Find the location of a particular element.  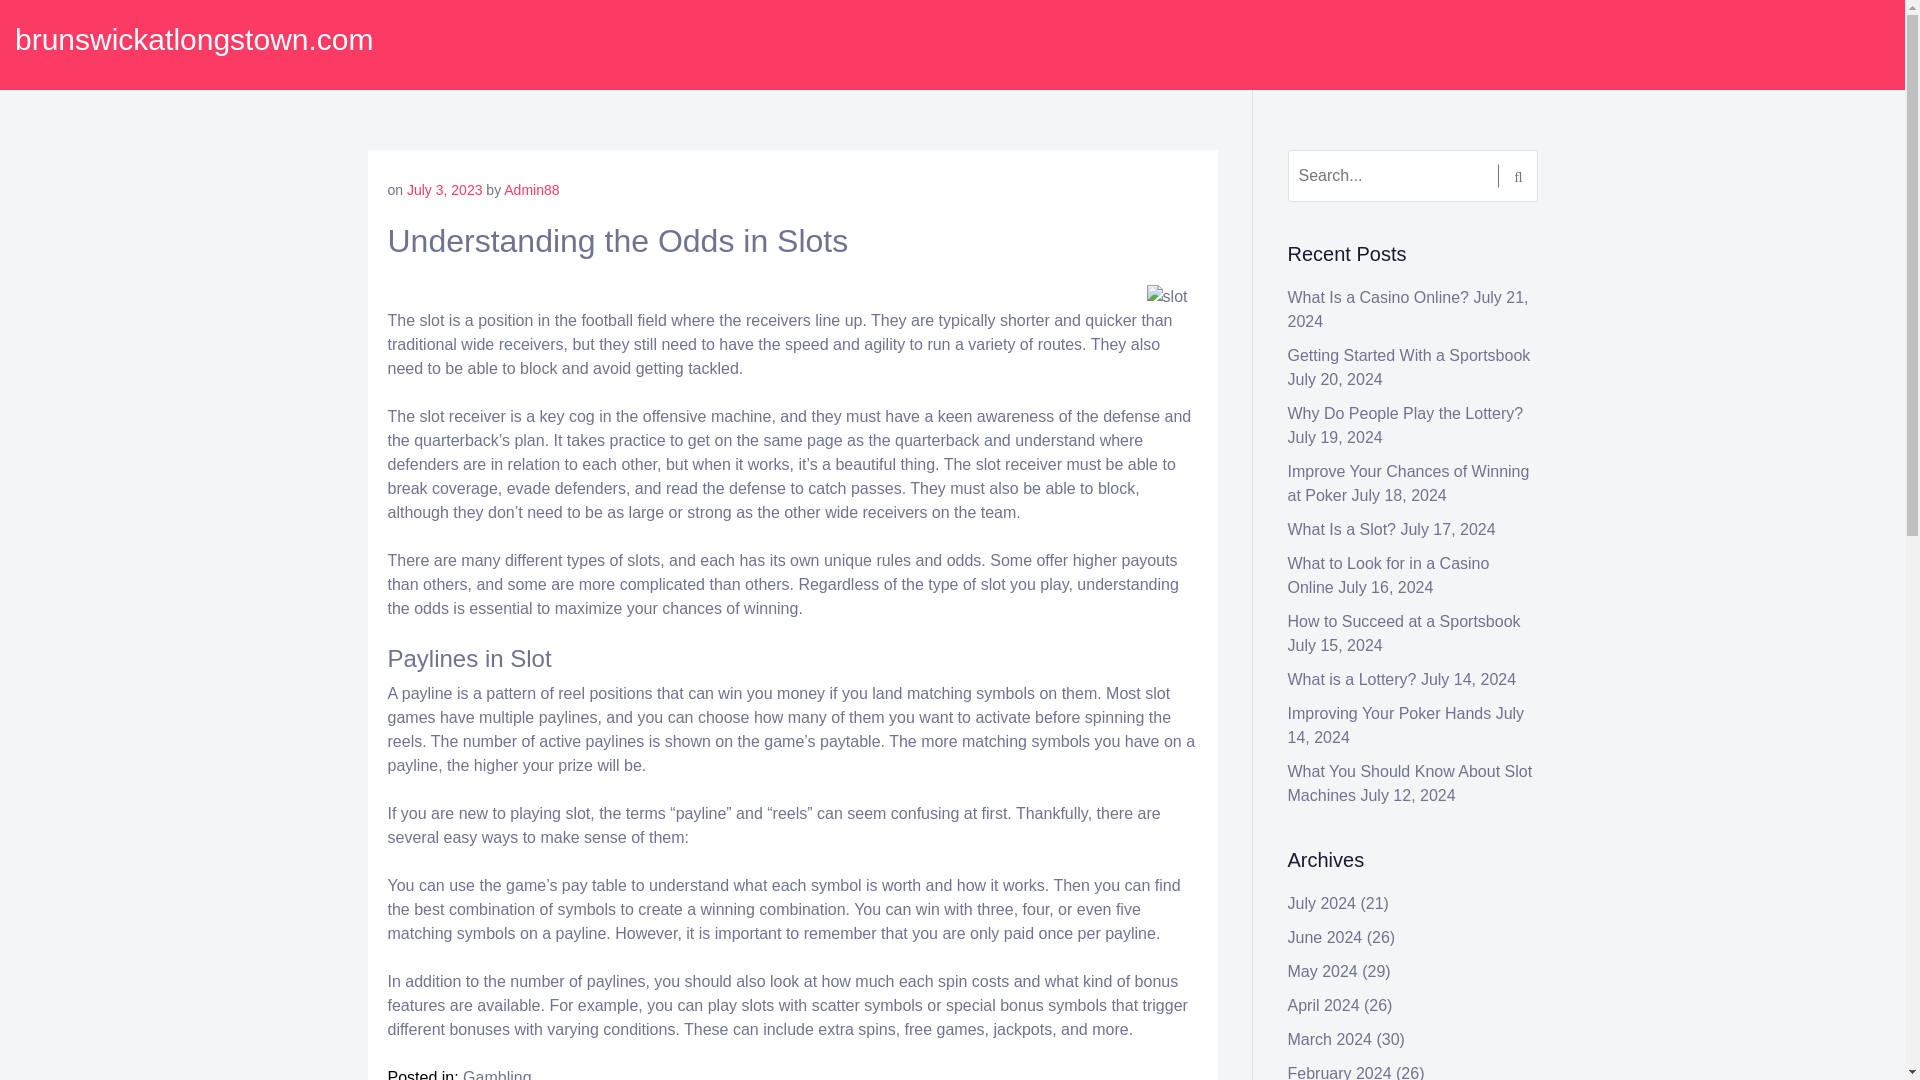

Why Do People Play the Lottery? is located at coordinates (1406, 414).